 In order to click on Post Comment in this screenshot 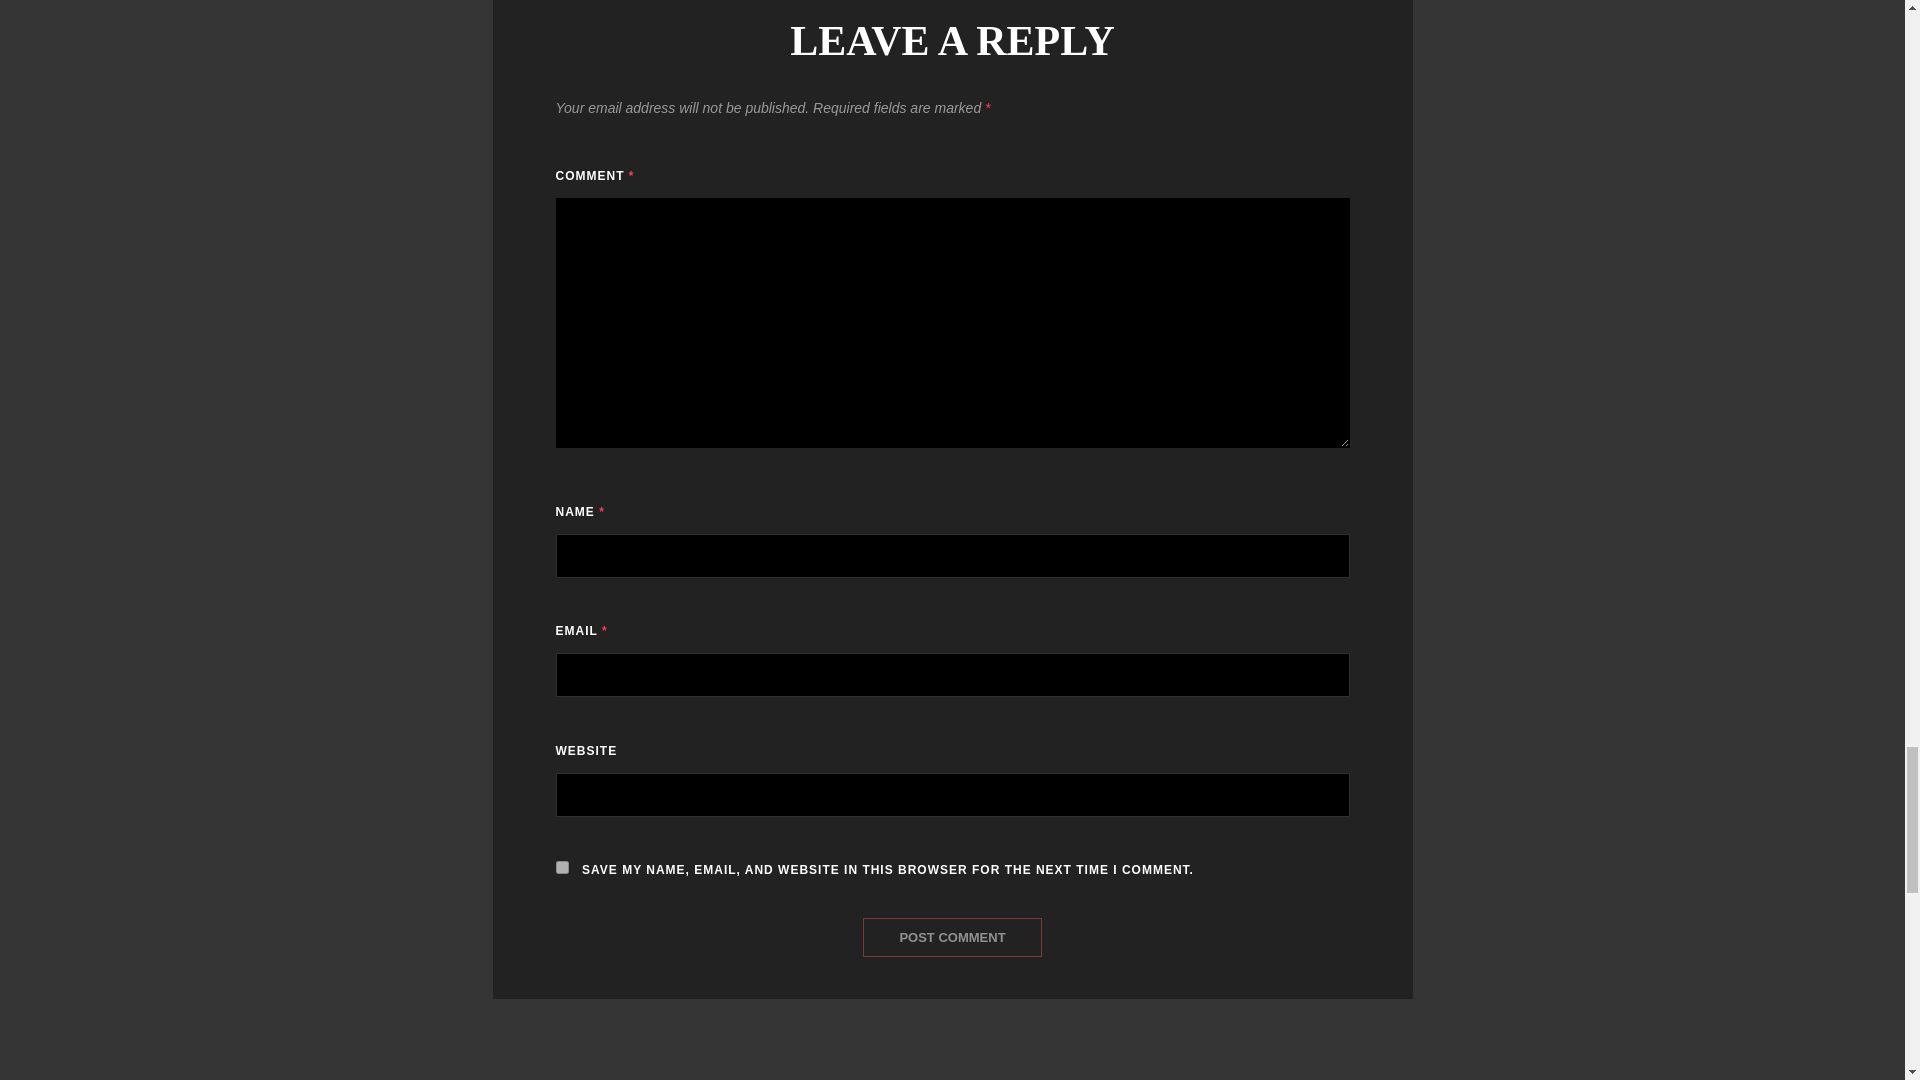, I will do `click(951, 937)`.